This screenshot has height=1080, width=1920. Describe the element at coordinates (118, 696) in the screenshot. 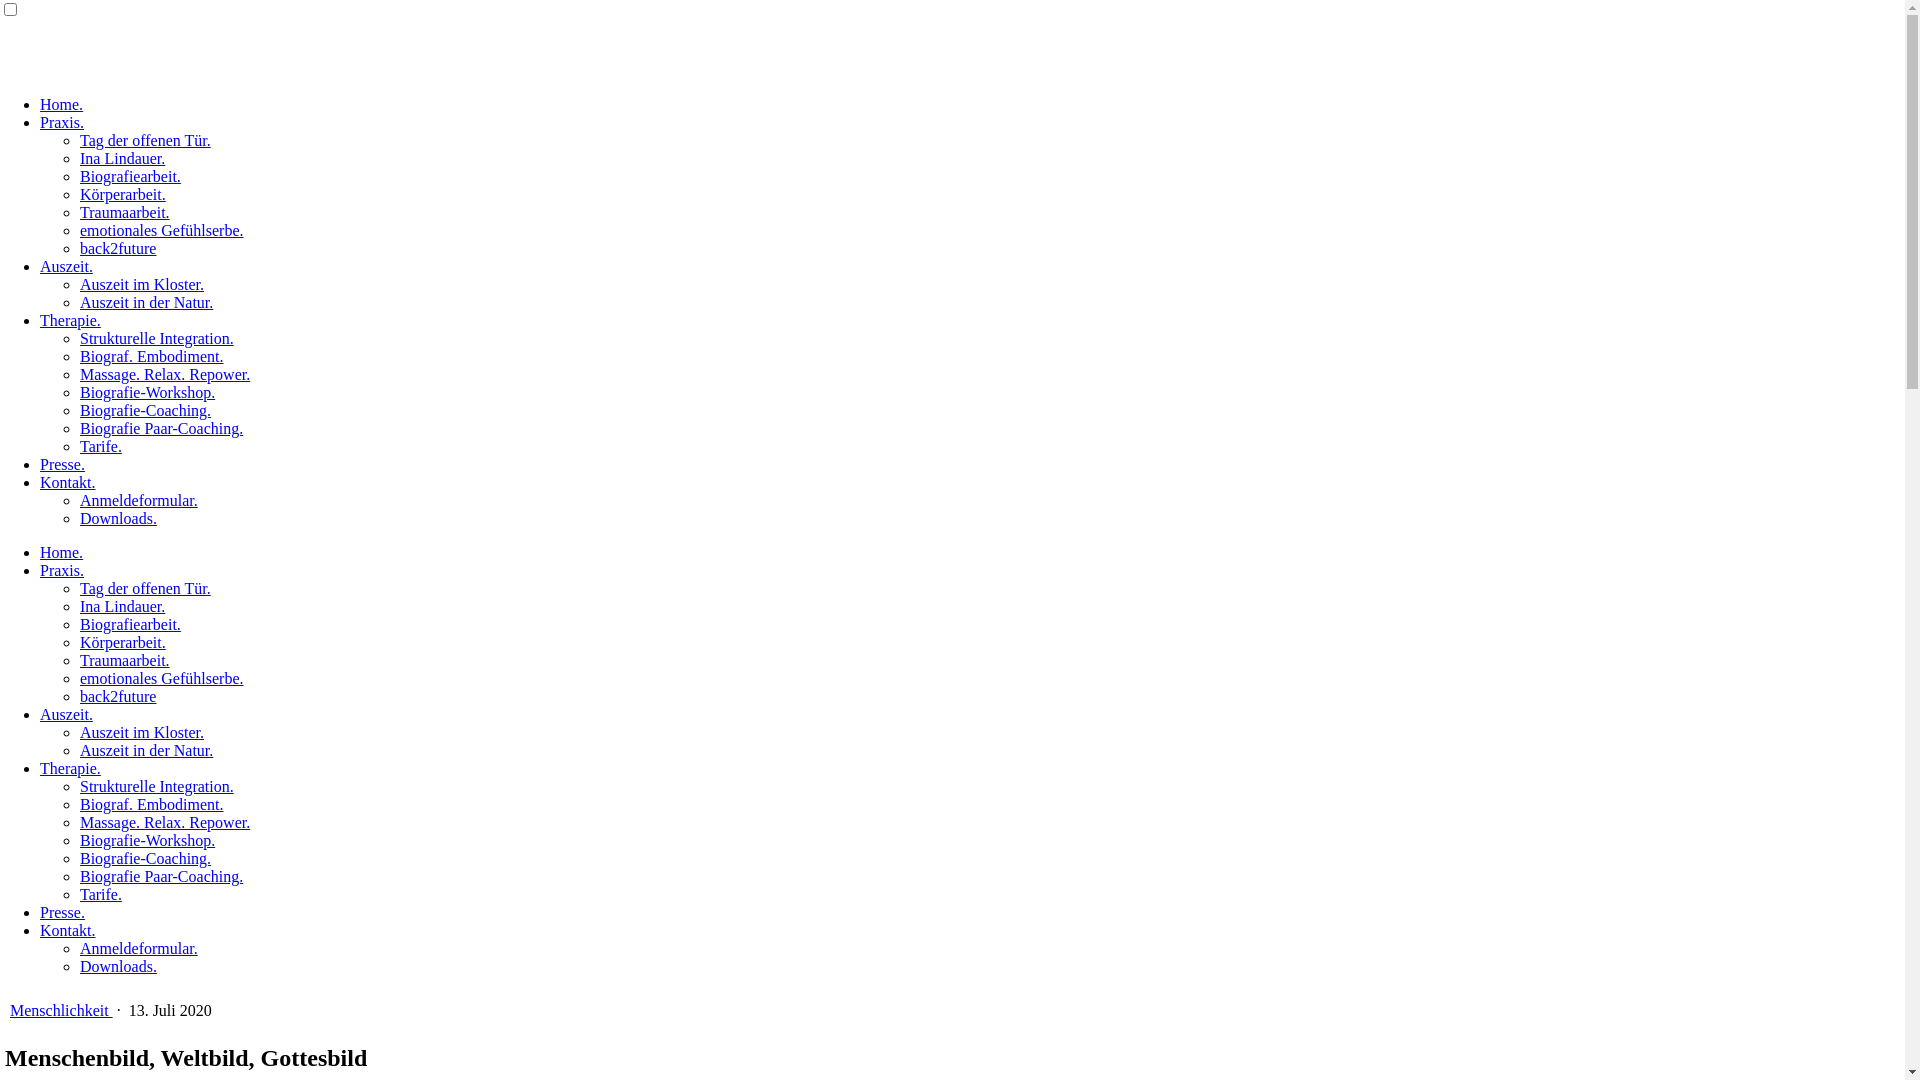

I see `back2future` at that location.